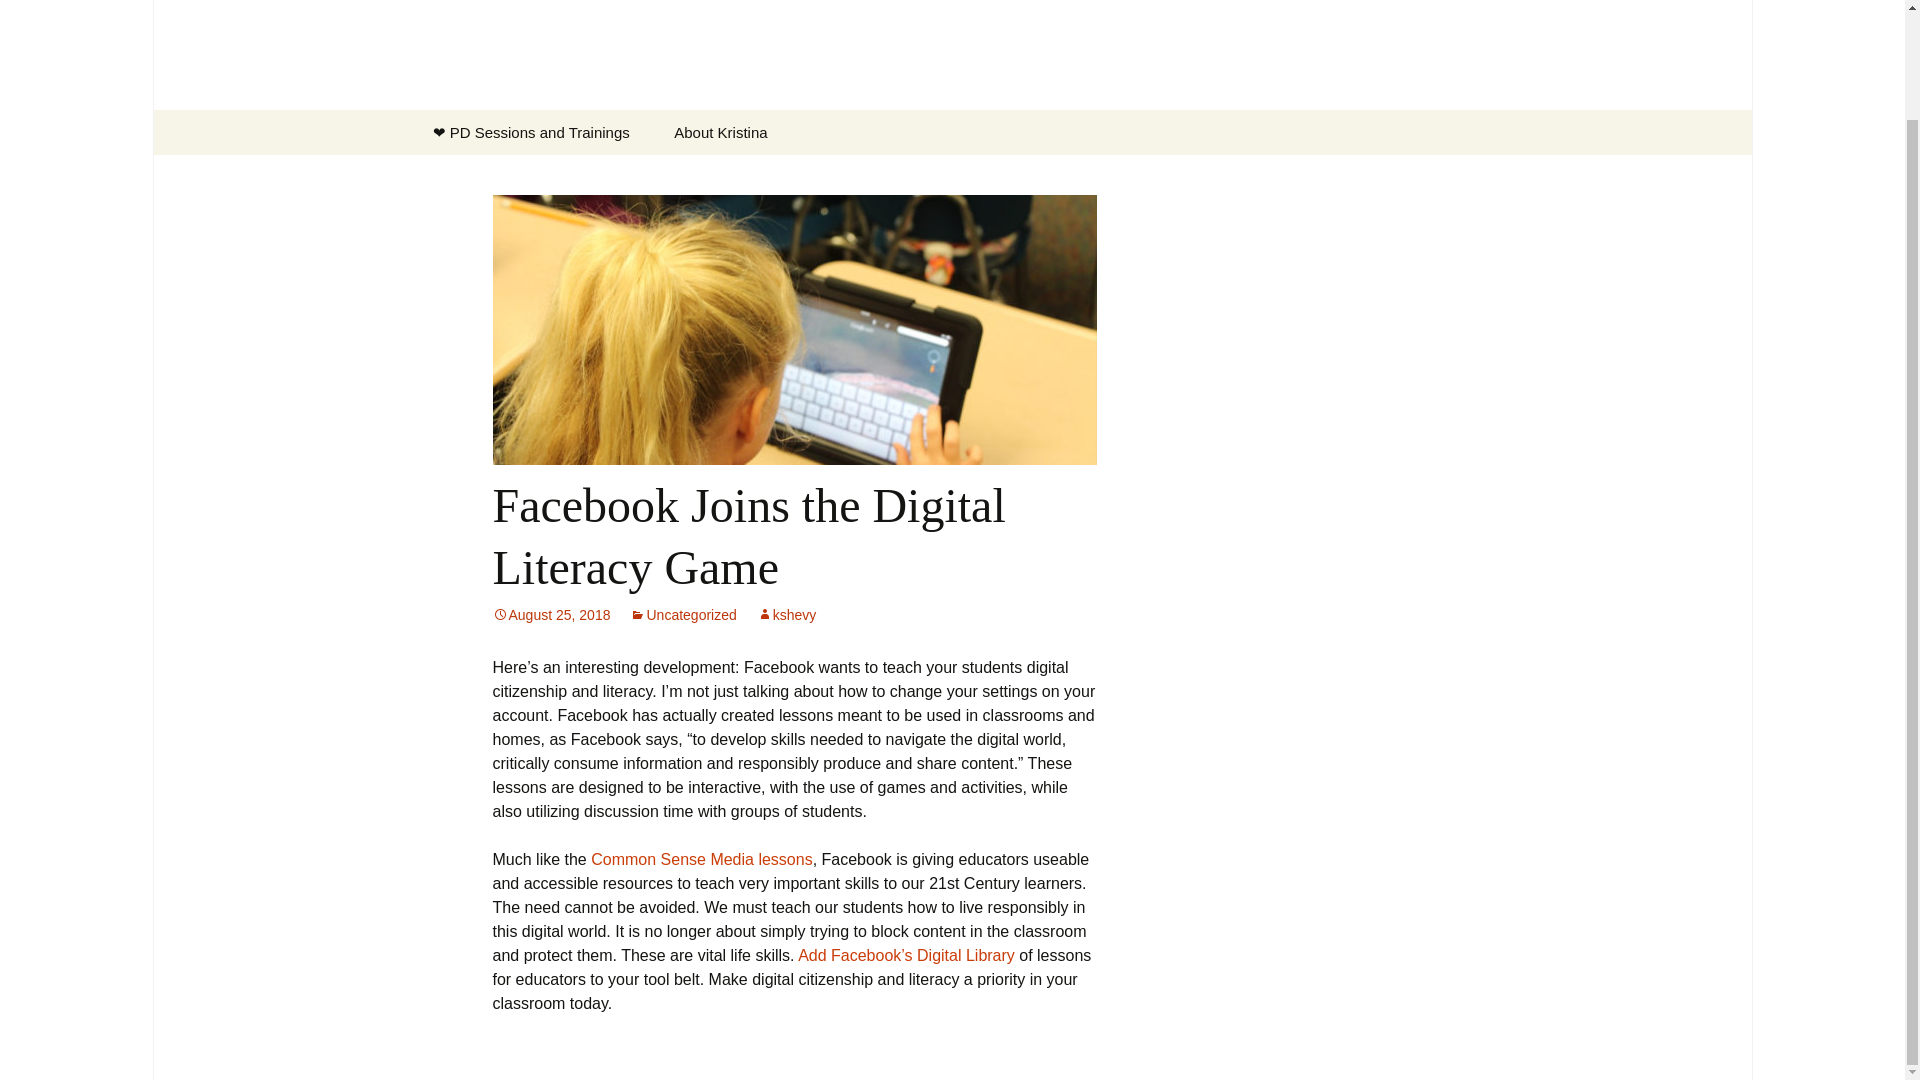 Image resolution: width=1920 pixels, height=1080 pixels. Describe the element at coordinates (550, 614) in the screenshot. I see `Permalink to Facebook Joins the Digital Literacy Game` at that location.